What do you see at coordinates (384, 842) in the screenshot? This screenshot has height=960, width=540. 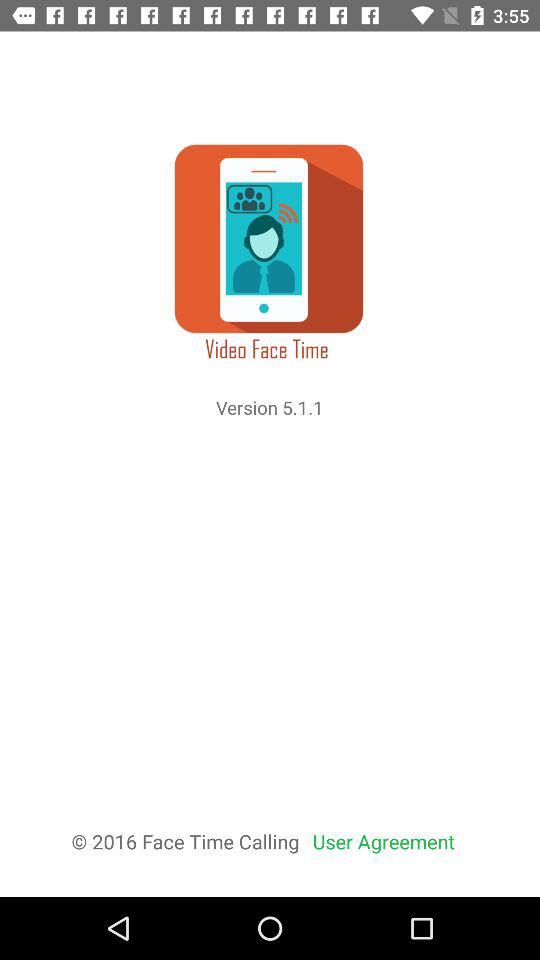 I see `tap the user agreement item` at bounding box center [384, 842].